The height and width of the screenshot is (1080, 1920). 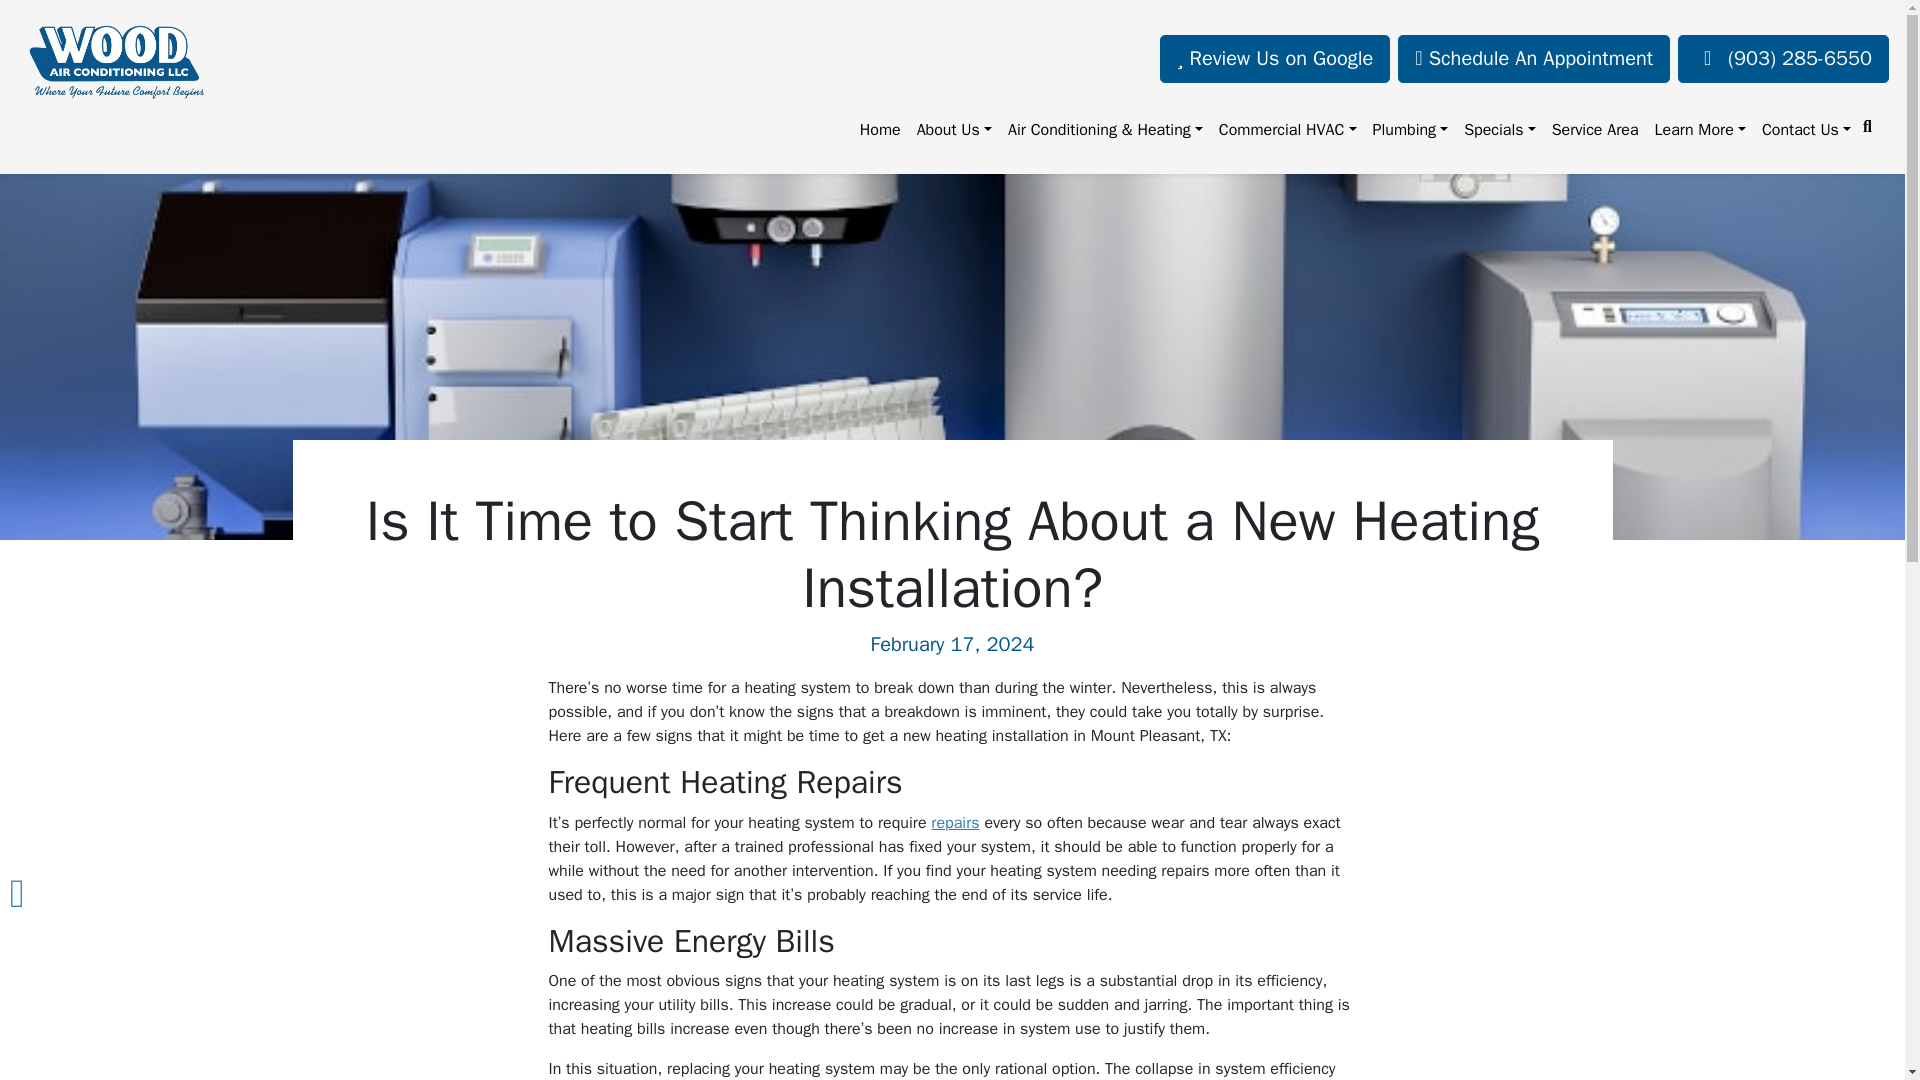 I want to click on Home, so click(x=880, y=130).